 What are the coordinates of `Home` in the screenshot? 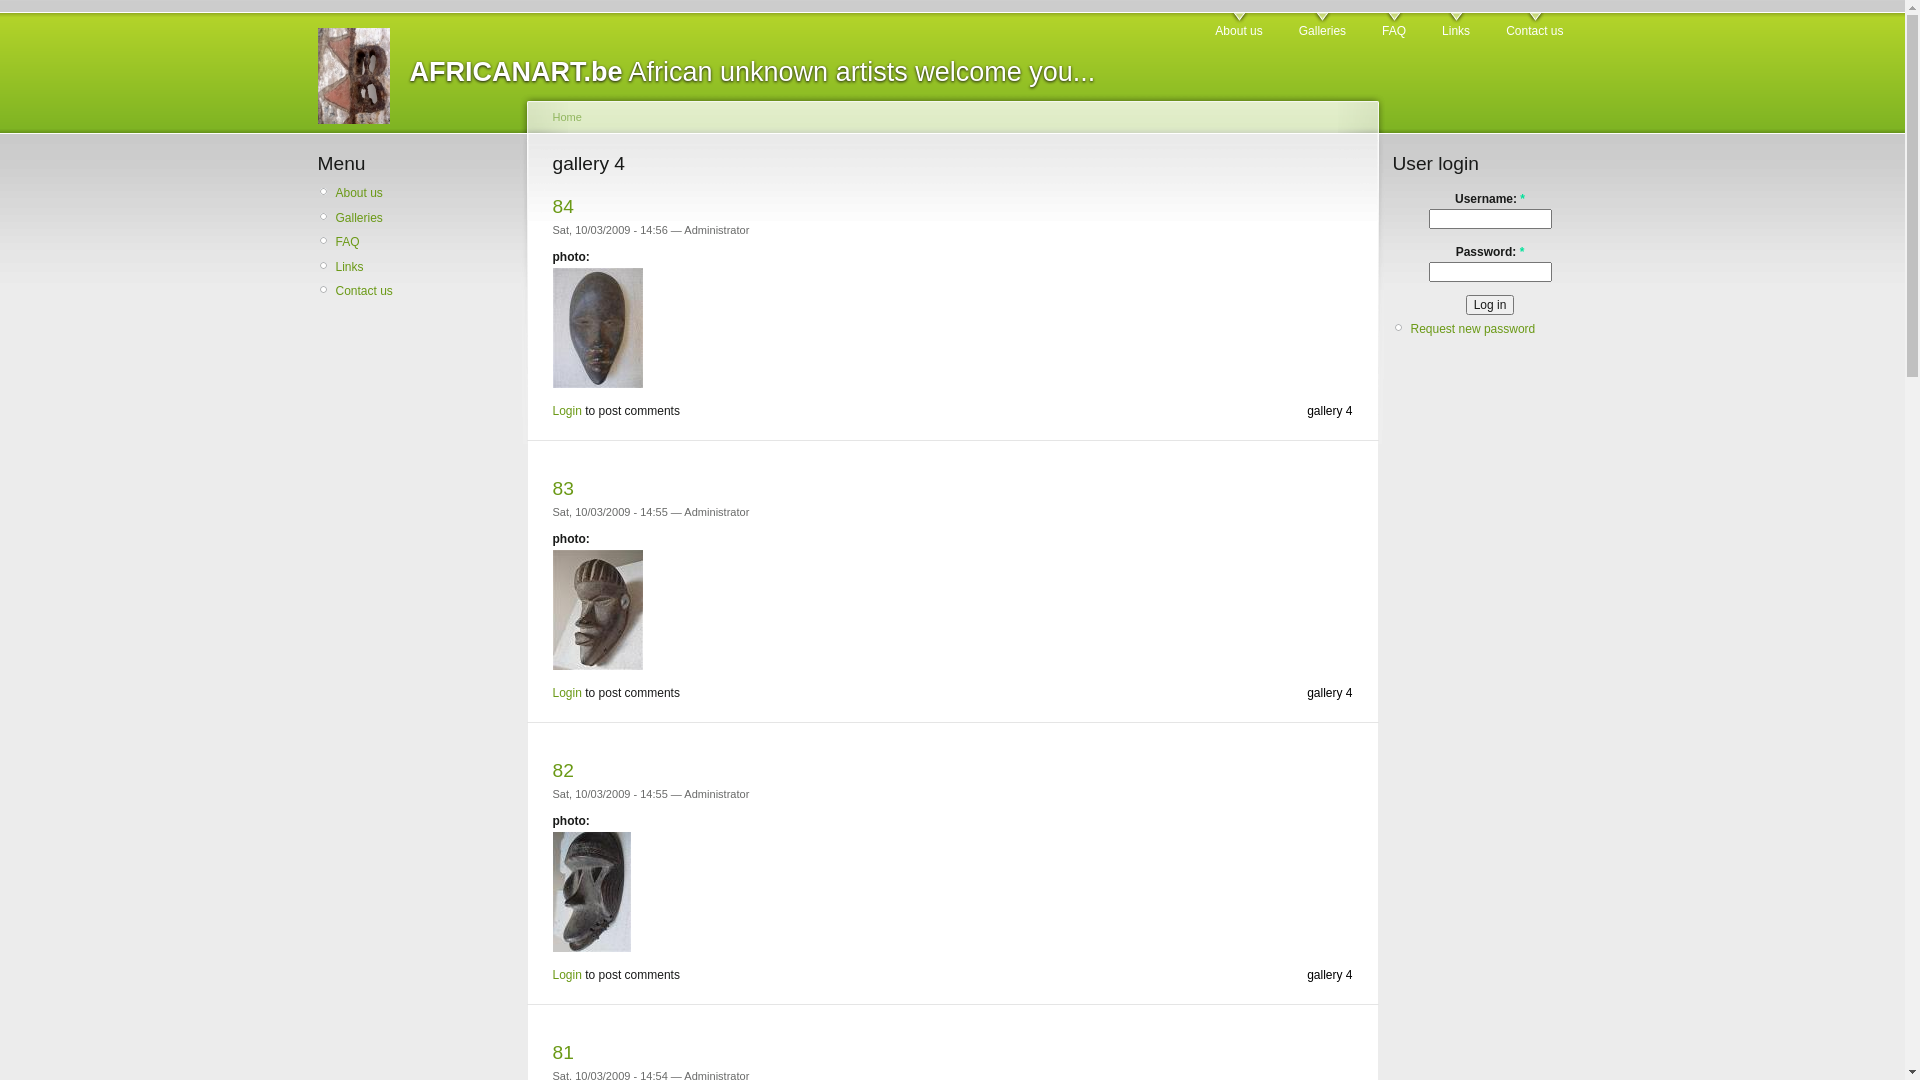 It's located at (566, 117).